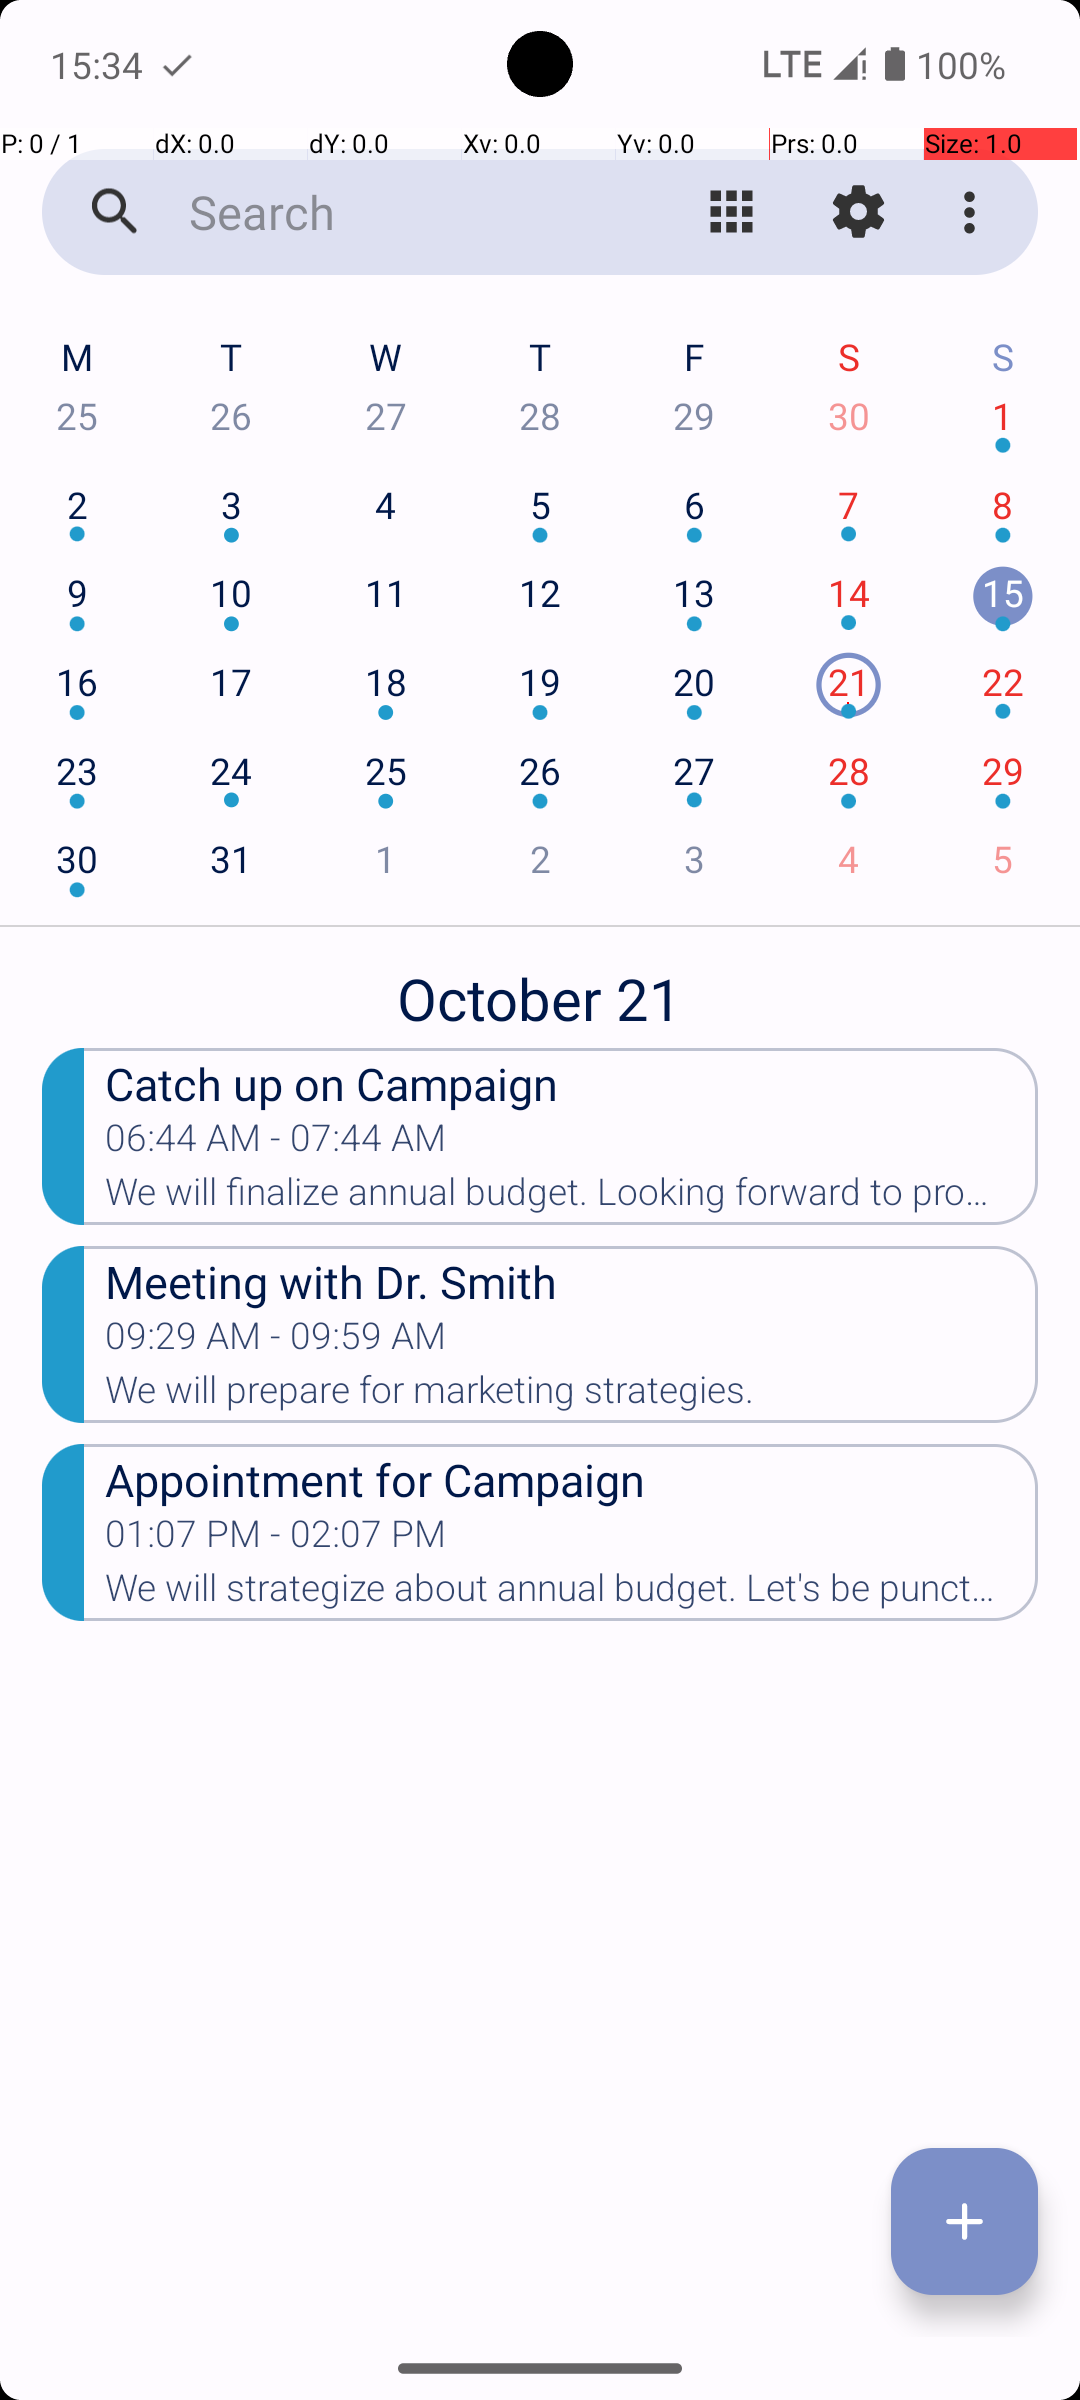 The width and height of the screenshot is (1080, 2400). What do you see at coordinates (276, 1342) in the screenshot?
I see `09:29 AM - 09:59 AM` at bounding box center [276, 1342].